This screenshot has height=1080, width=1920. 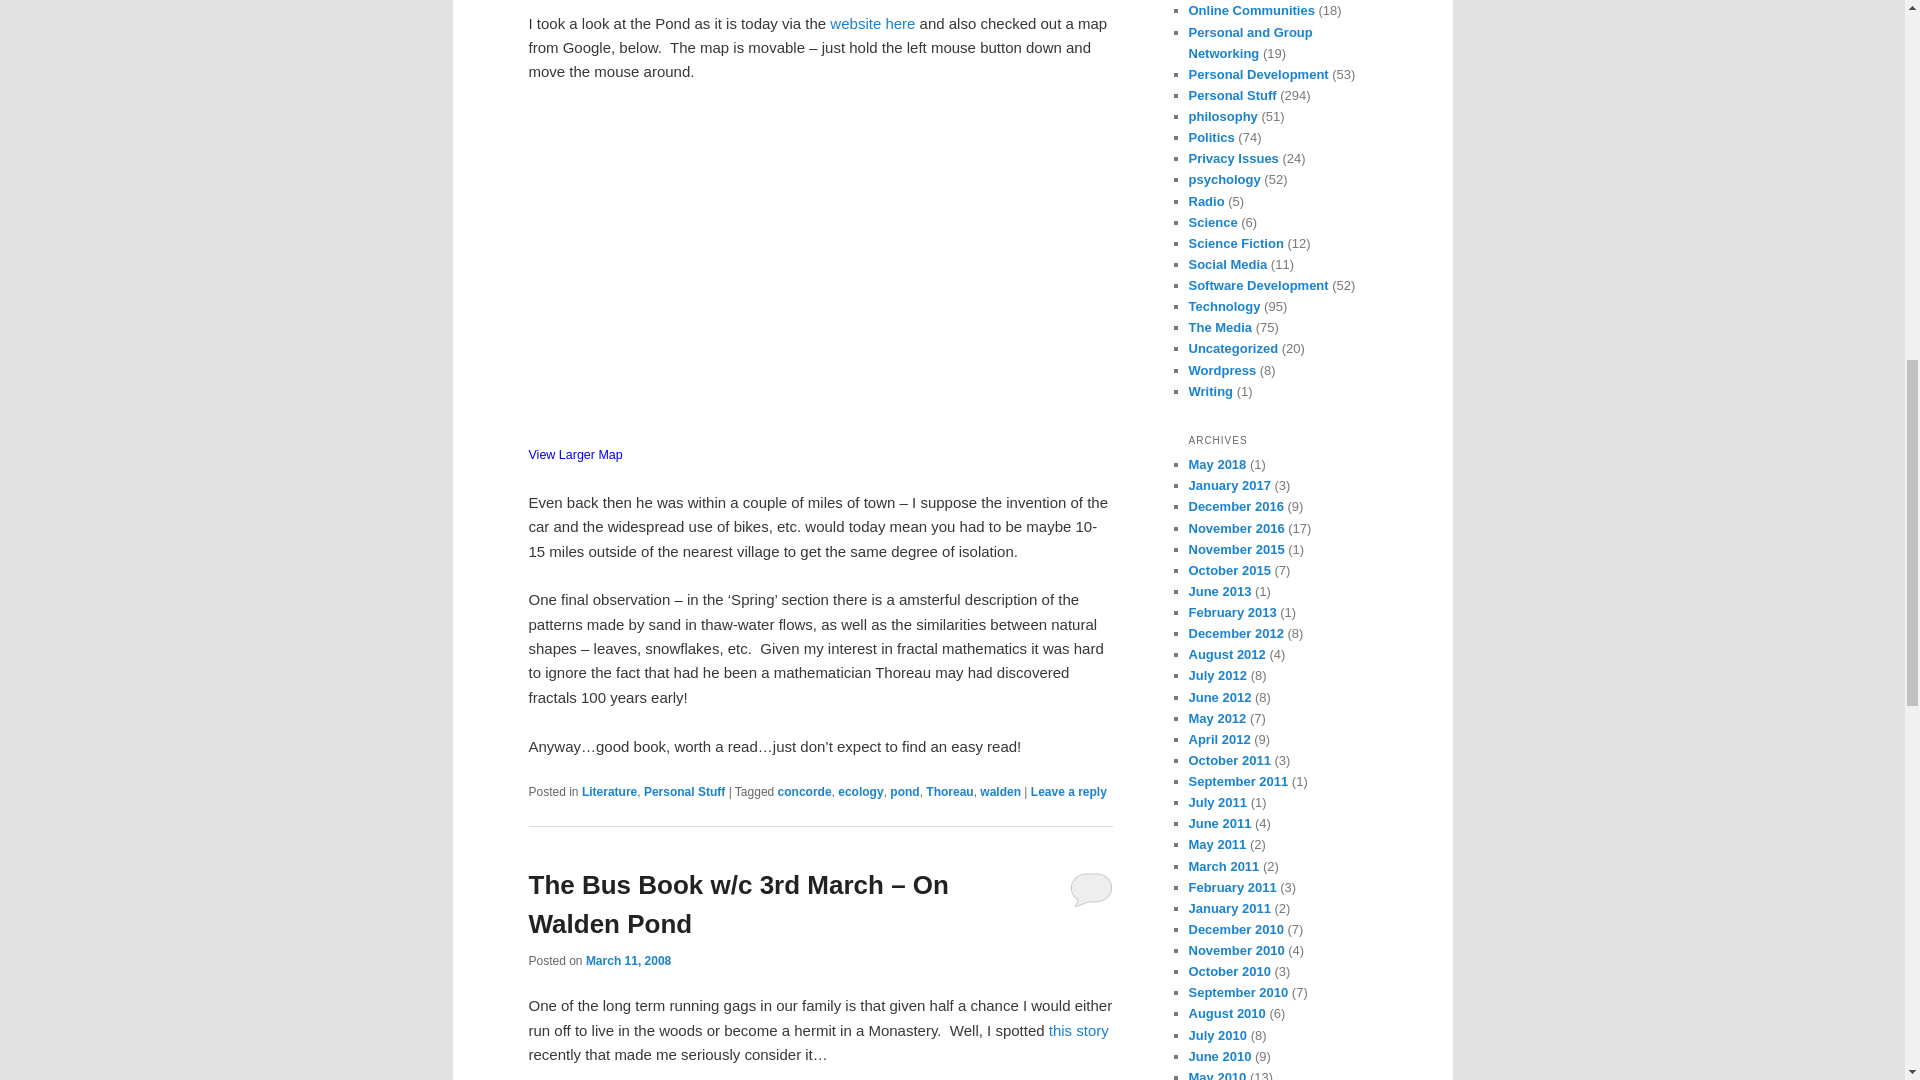 What do you see at coordinates (860, 792) in the screenshot?
I see `ecology` at bounding box center [860, 792].